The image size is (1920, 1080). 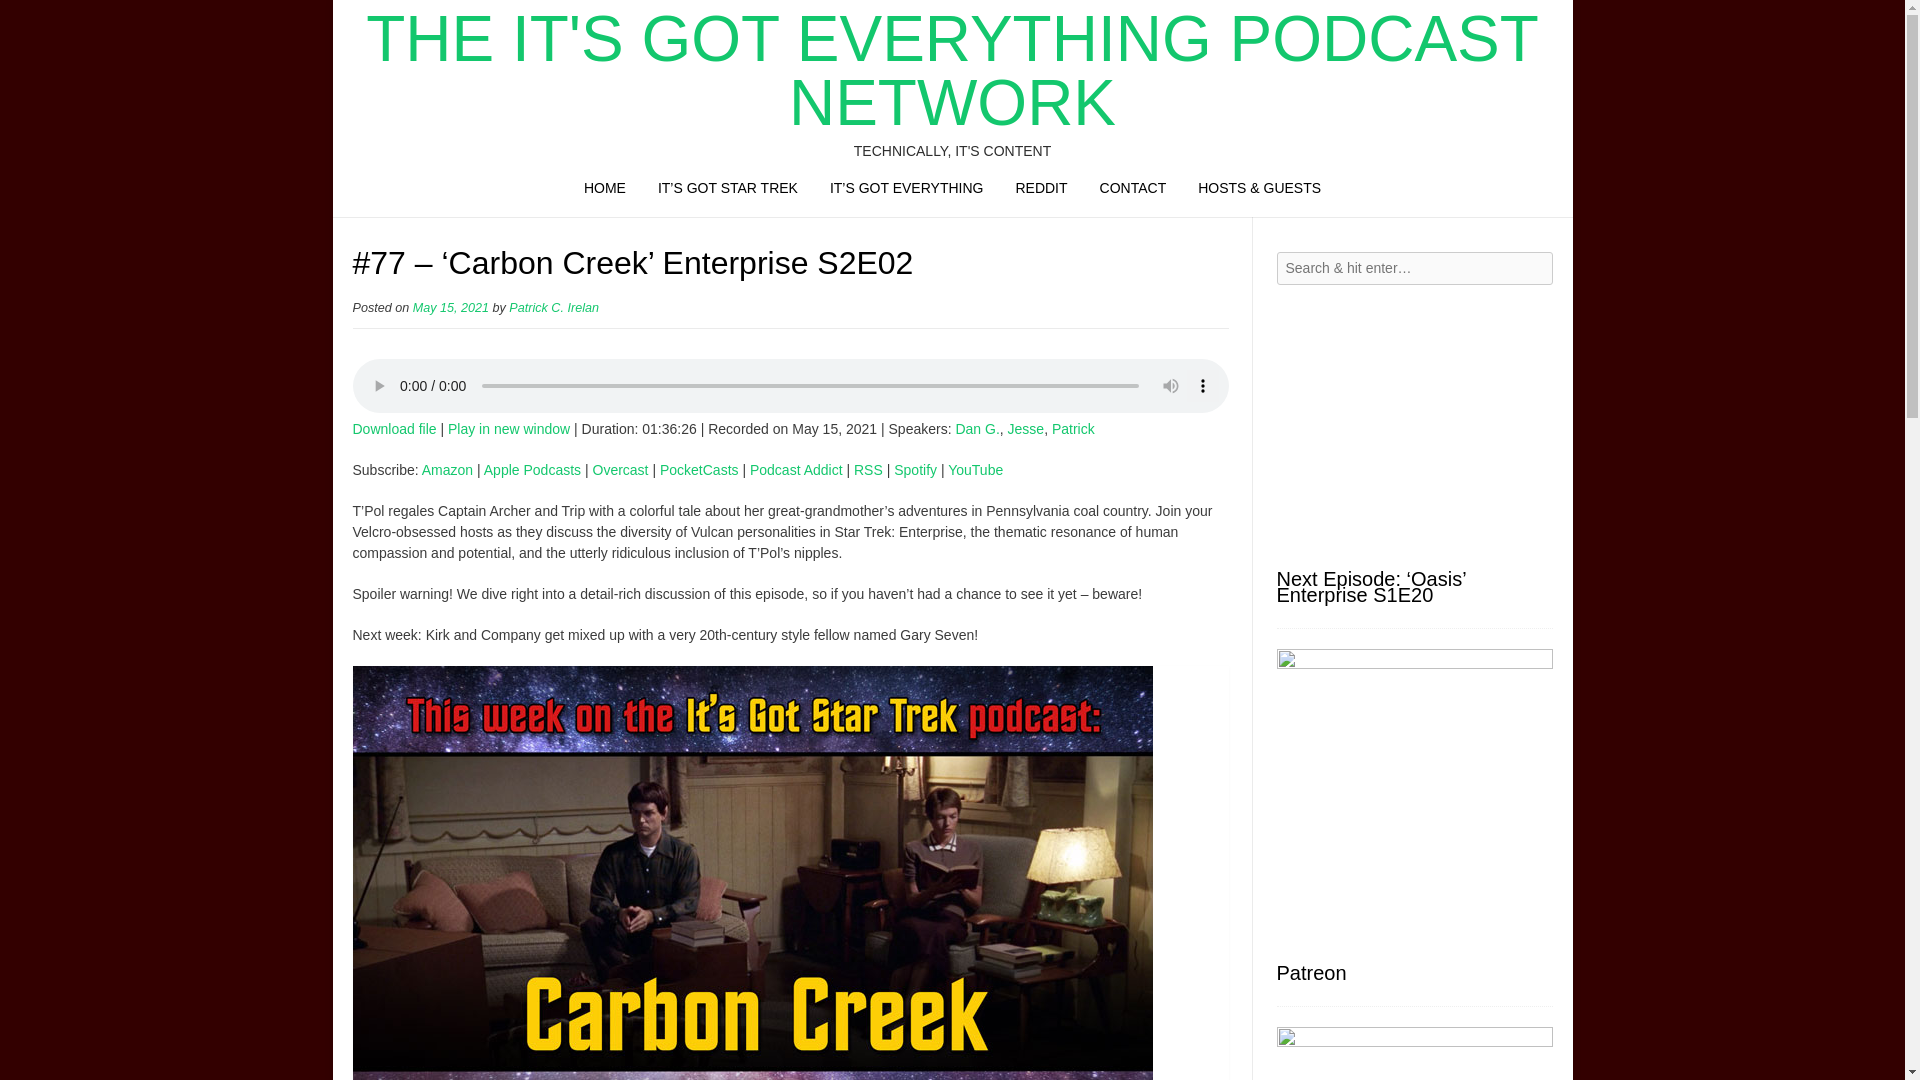 What do you see at coordinates (868, 470) in the screenshot?
I see `RSS` at bounding box center [868, 470].